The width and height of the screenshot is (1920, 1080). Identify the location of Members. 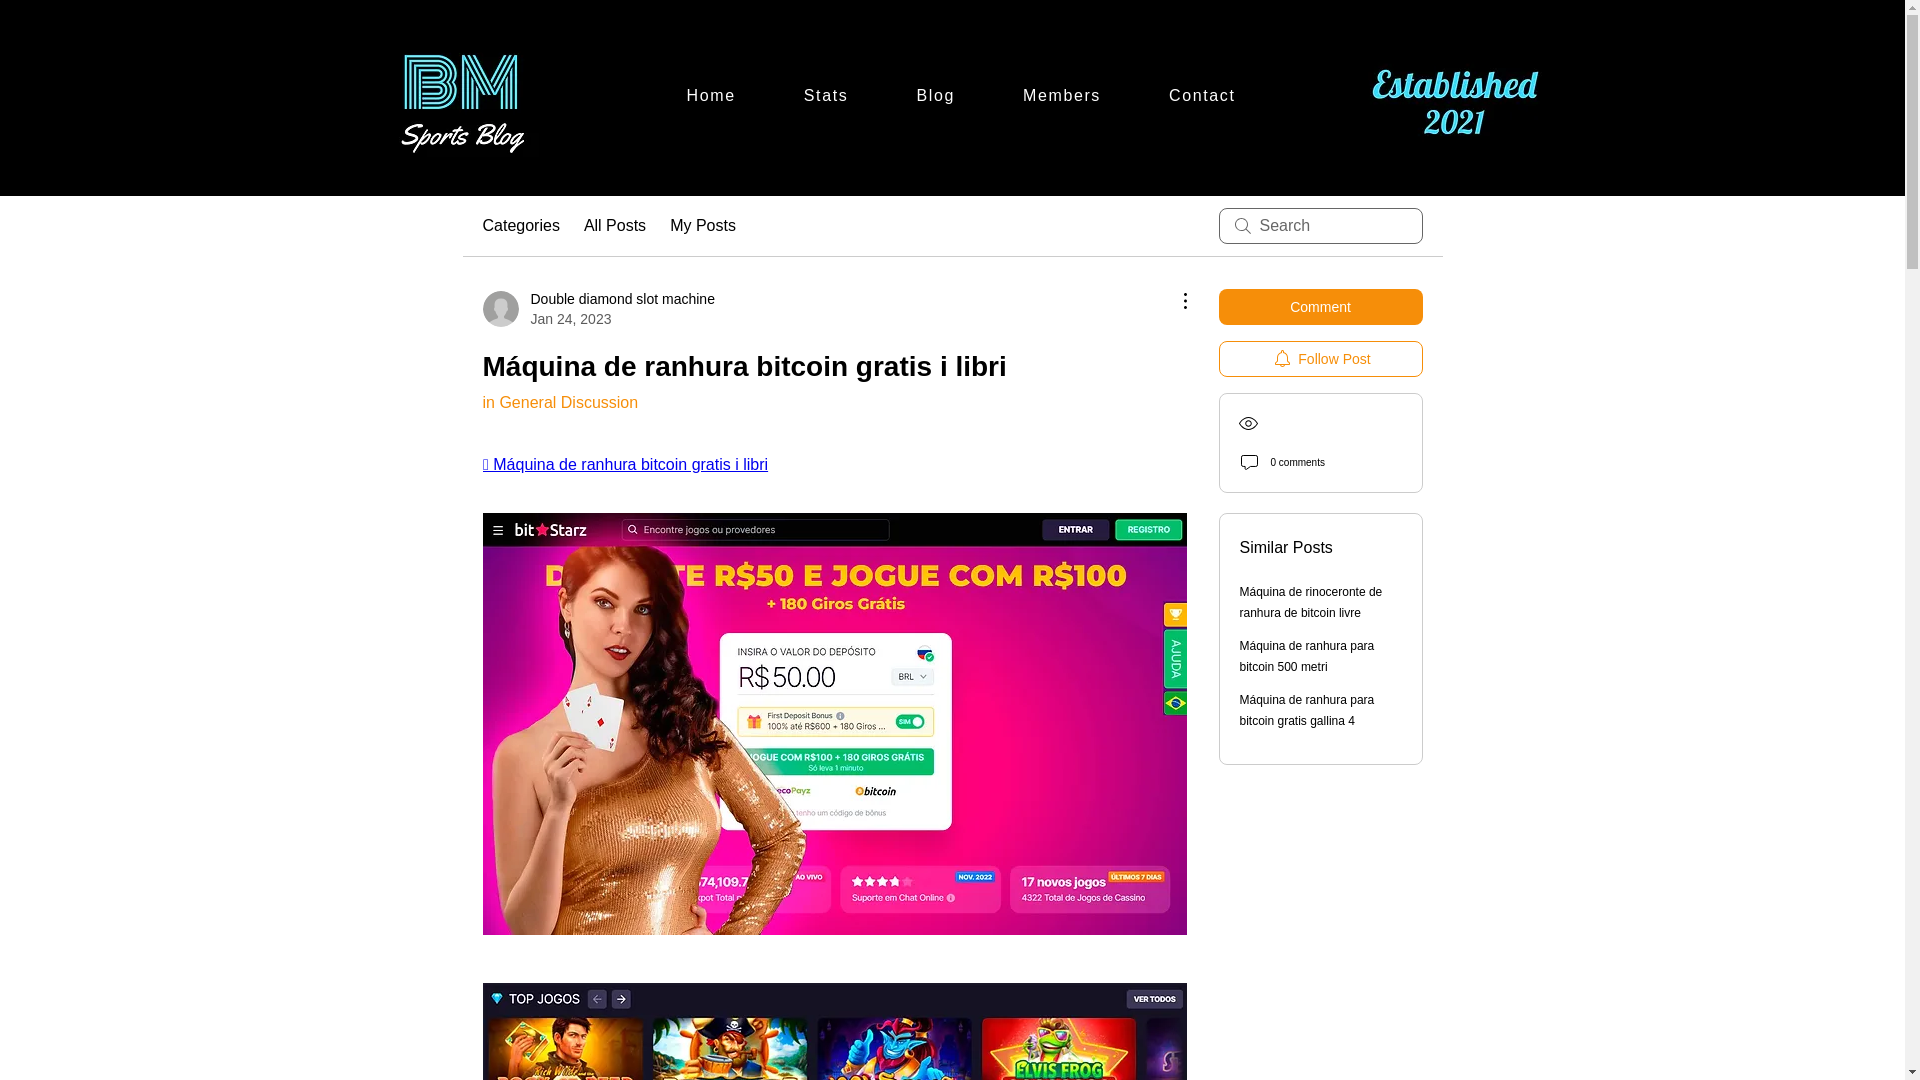
(1061, 95).